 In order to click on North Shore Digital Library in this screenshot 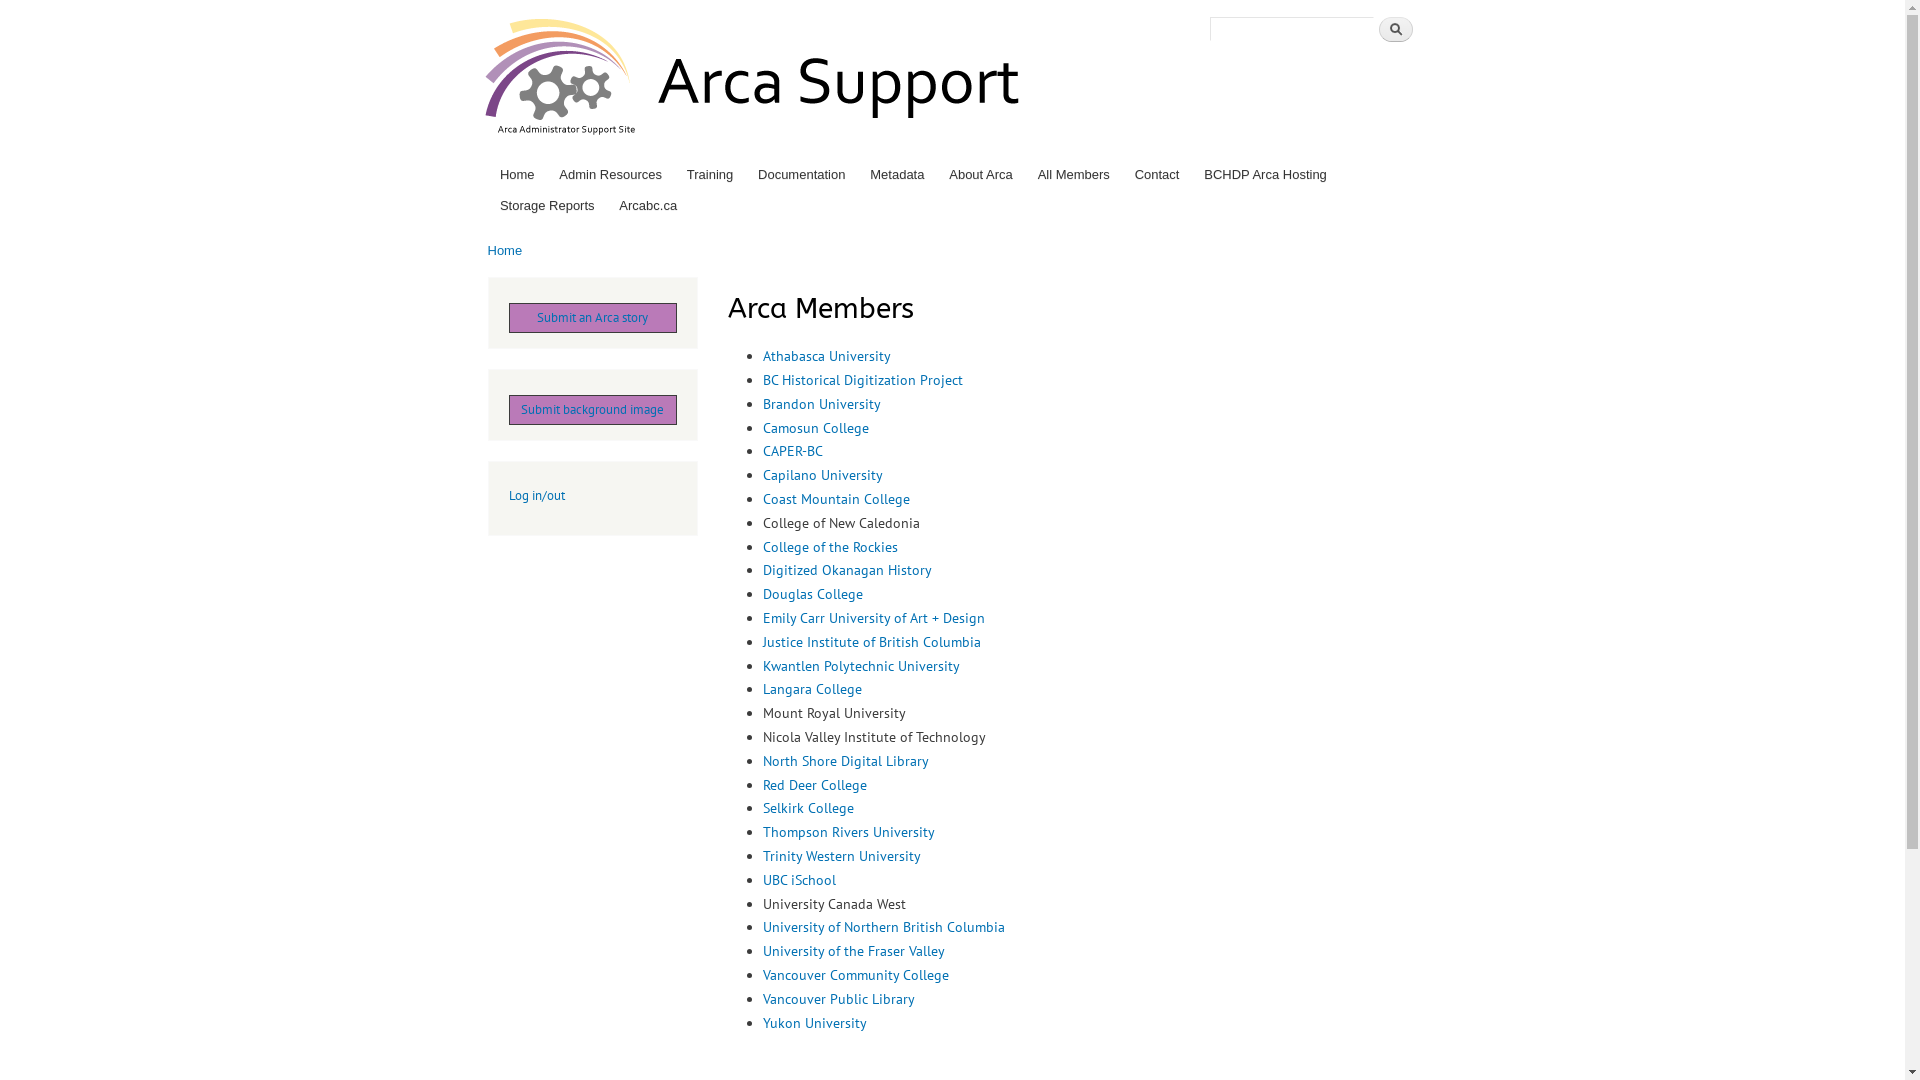, I will do `click(845, 760)`.